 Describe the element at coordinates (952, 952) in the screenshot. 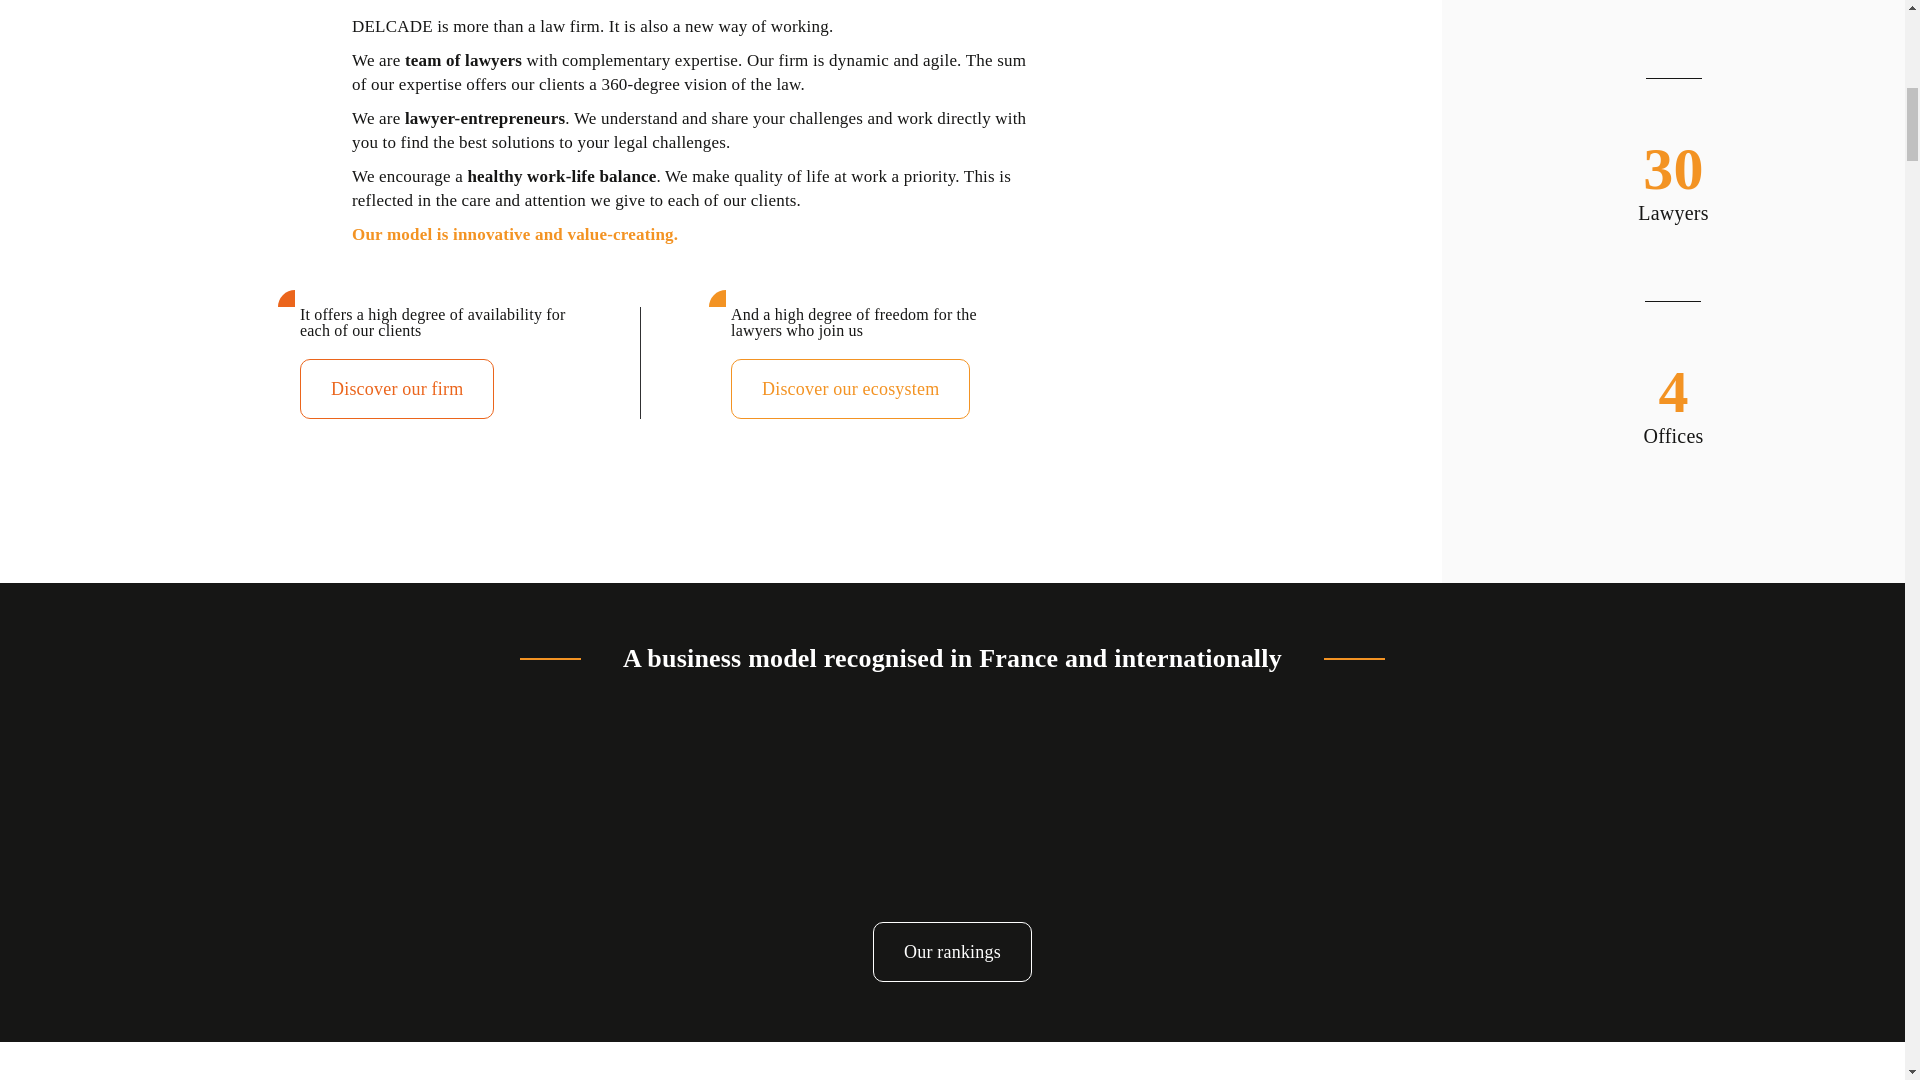

I see `Our rankings` at that location.